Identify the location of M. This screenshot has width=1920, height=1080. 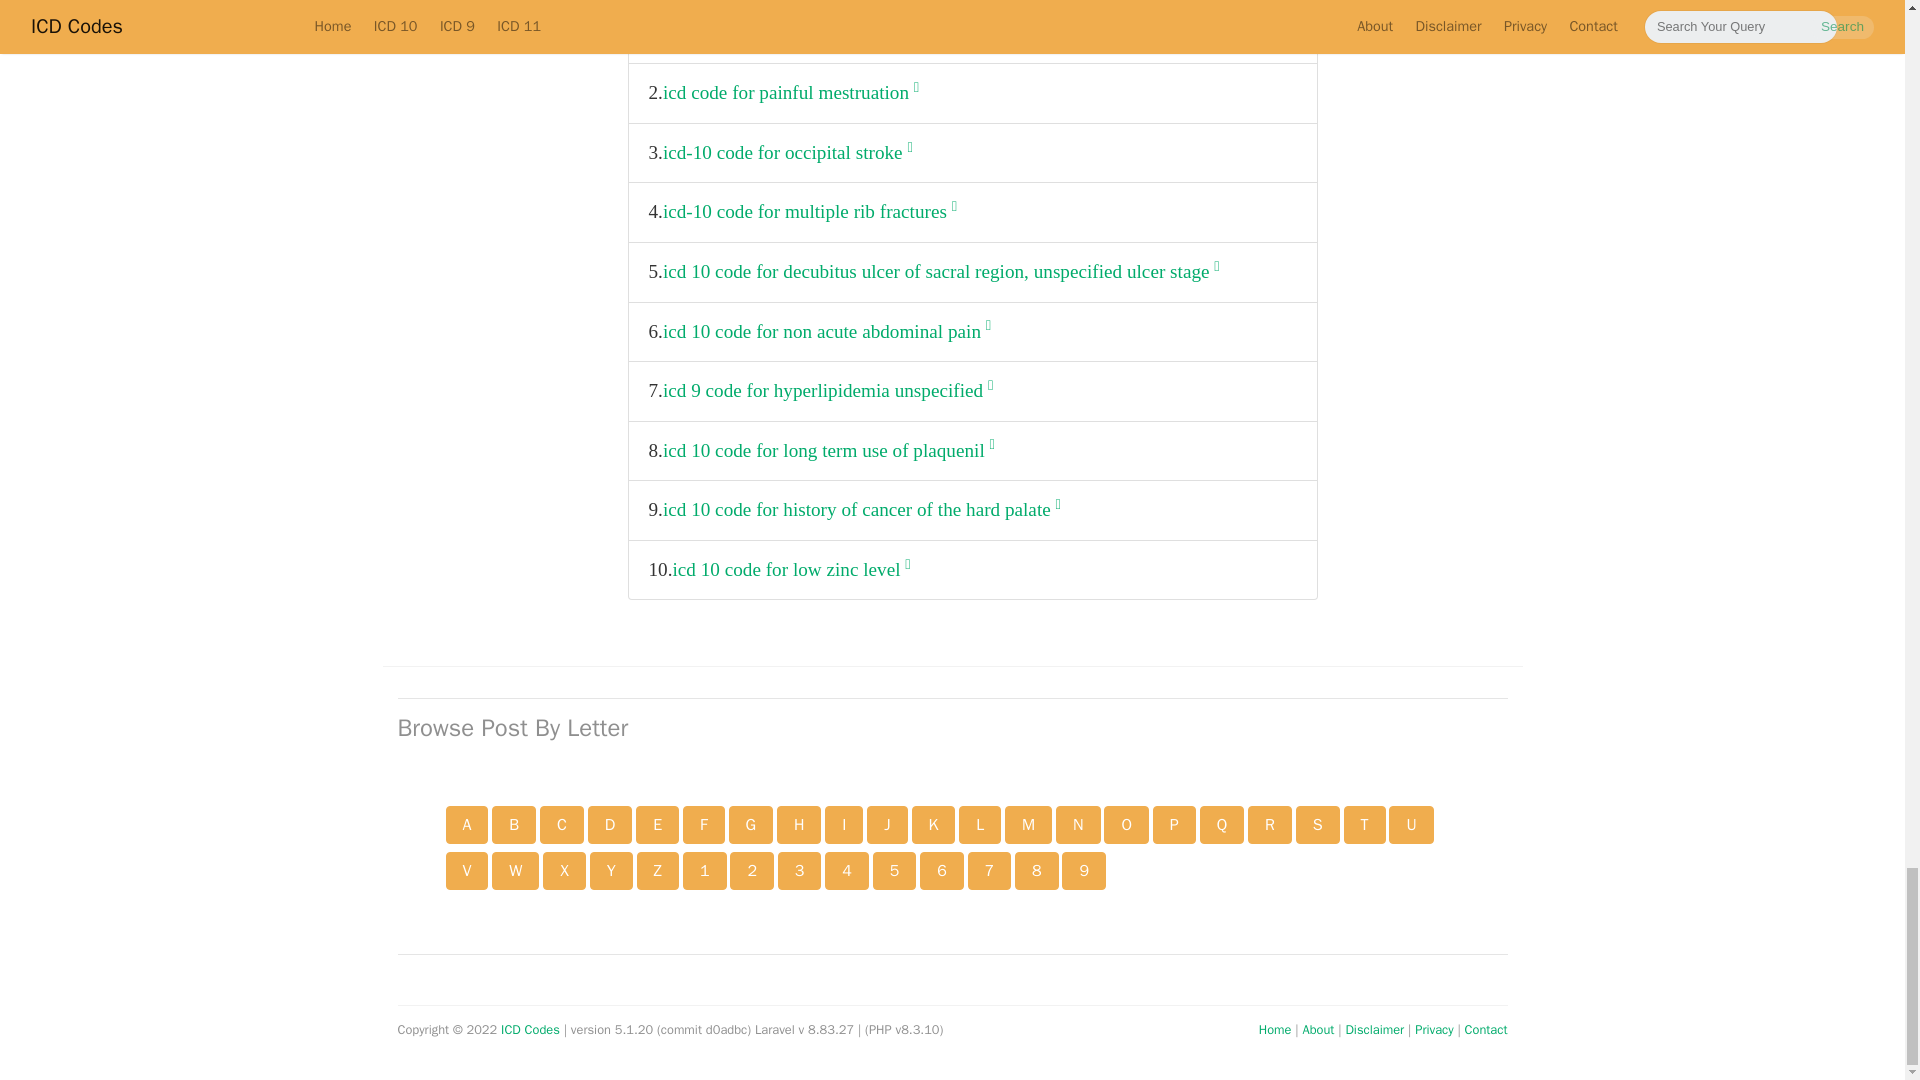
(1028, 824).